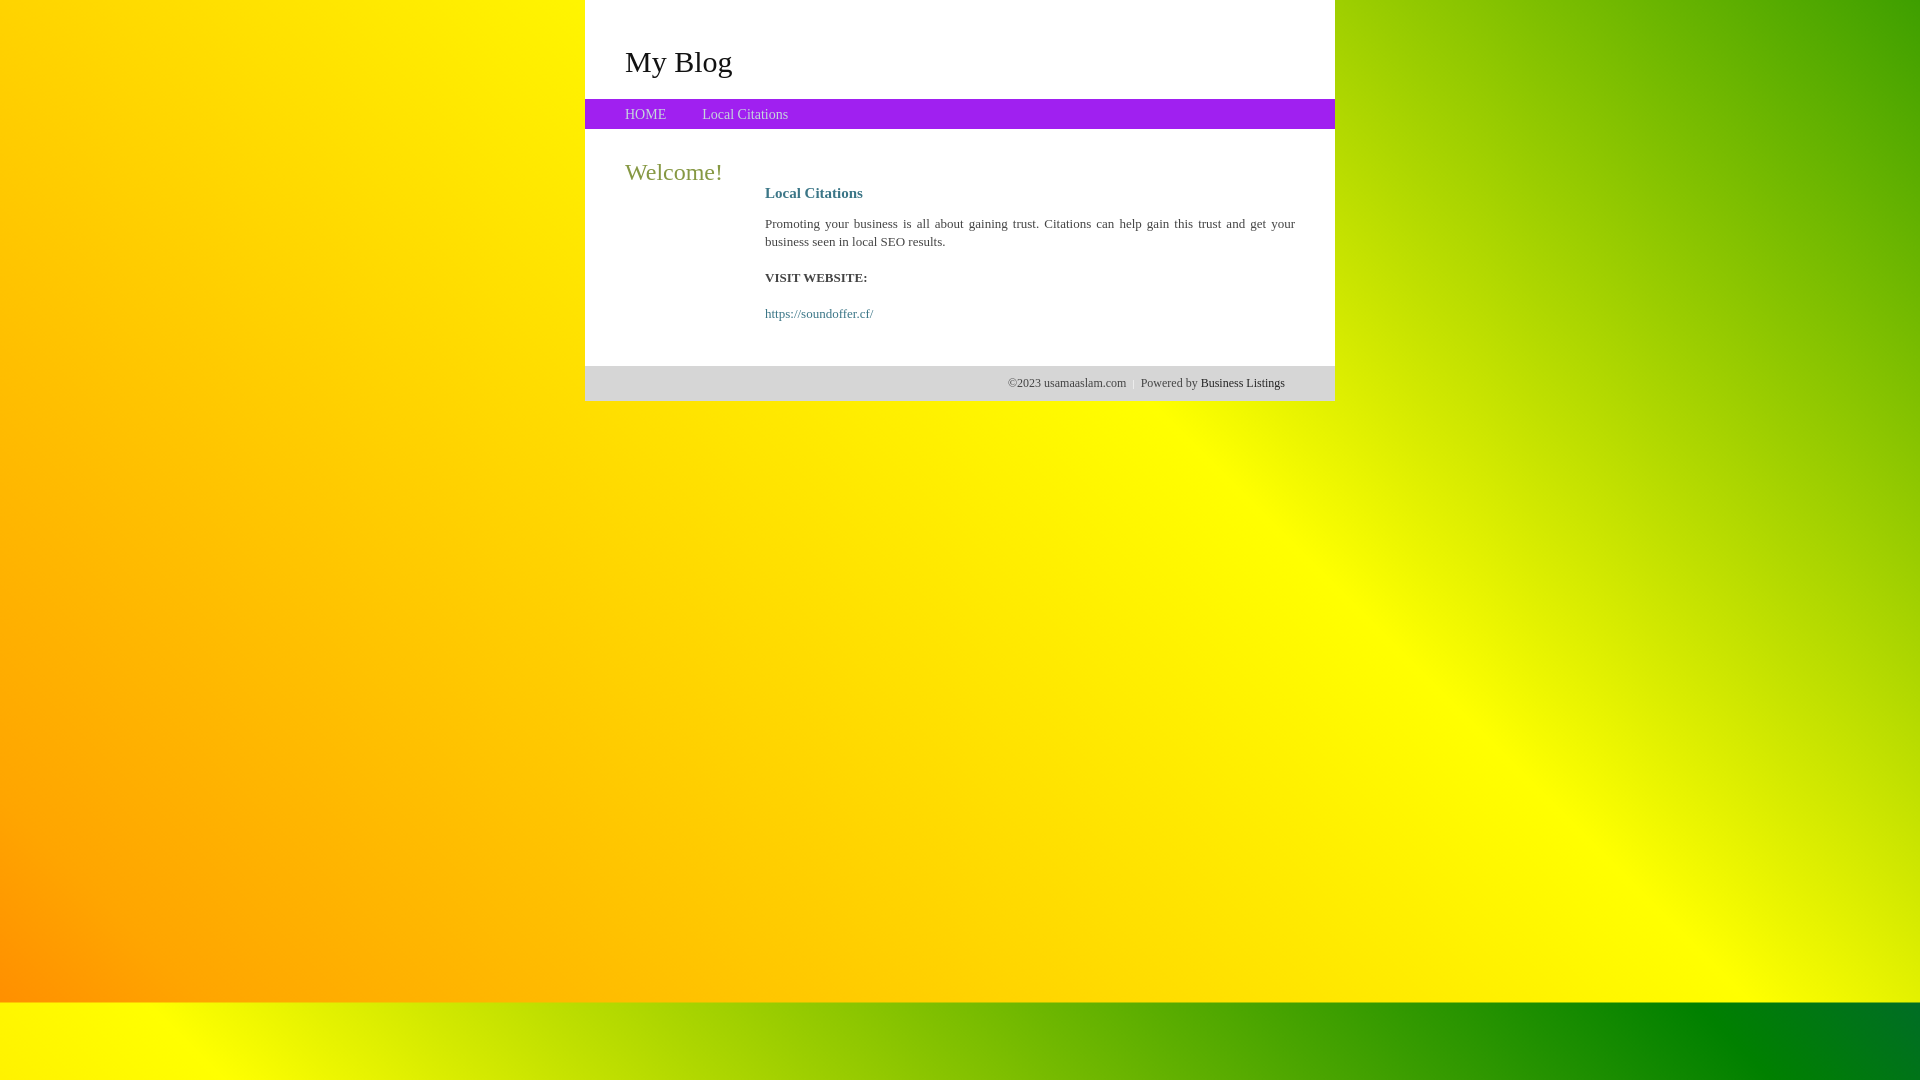 Image resolution: width=1920 pixels, height=1080 pixels. Describe the element at coordinates (1243, 383) in the screenshot. I see `Business Listings` at that location.